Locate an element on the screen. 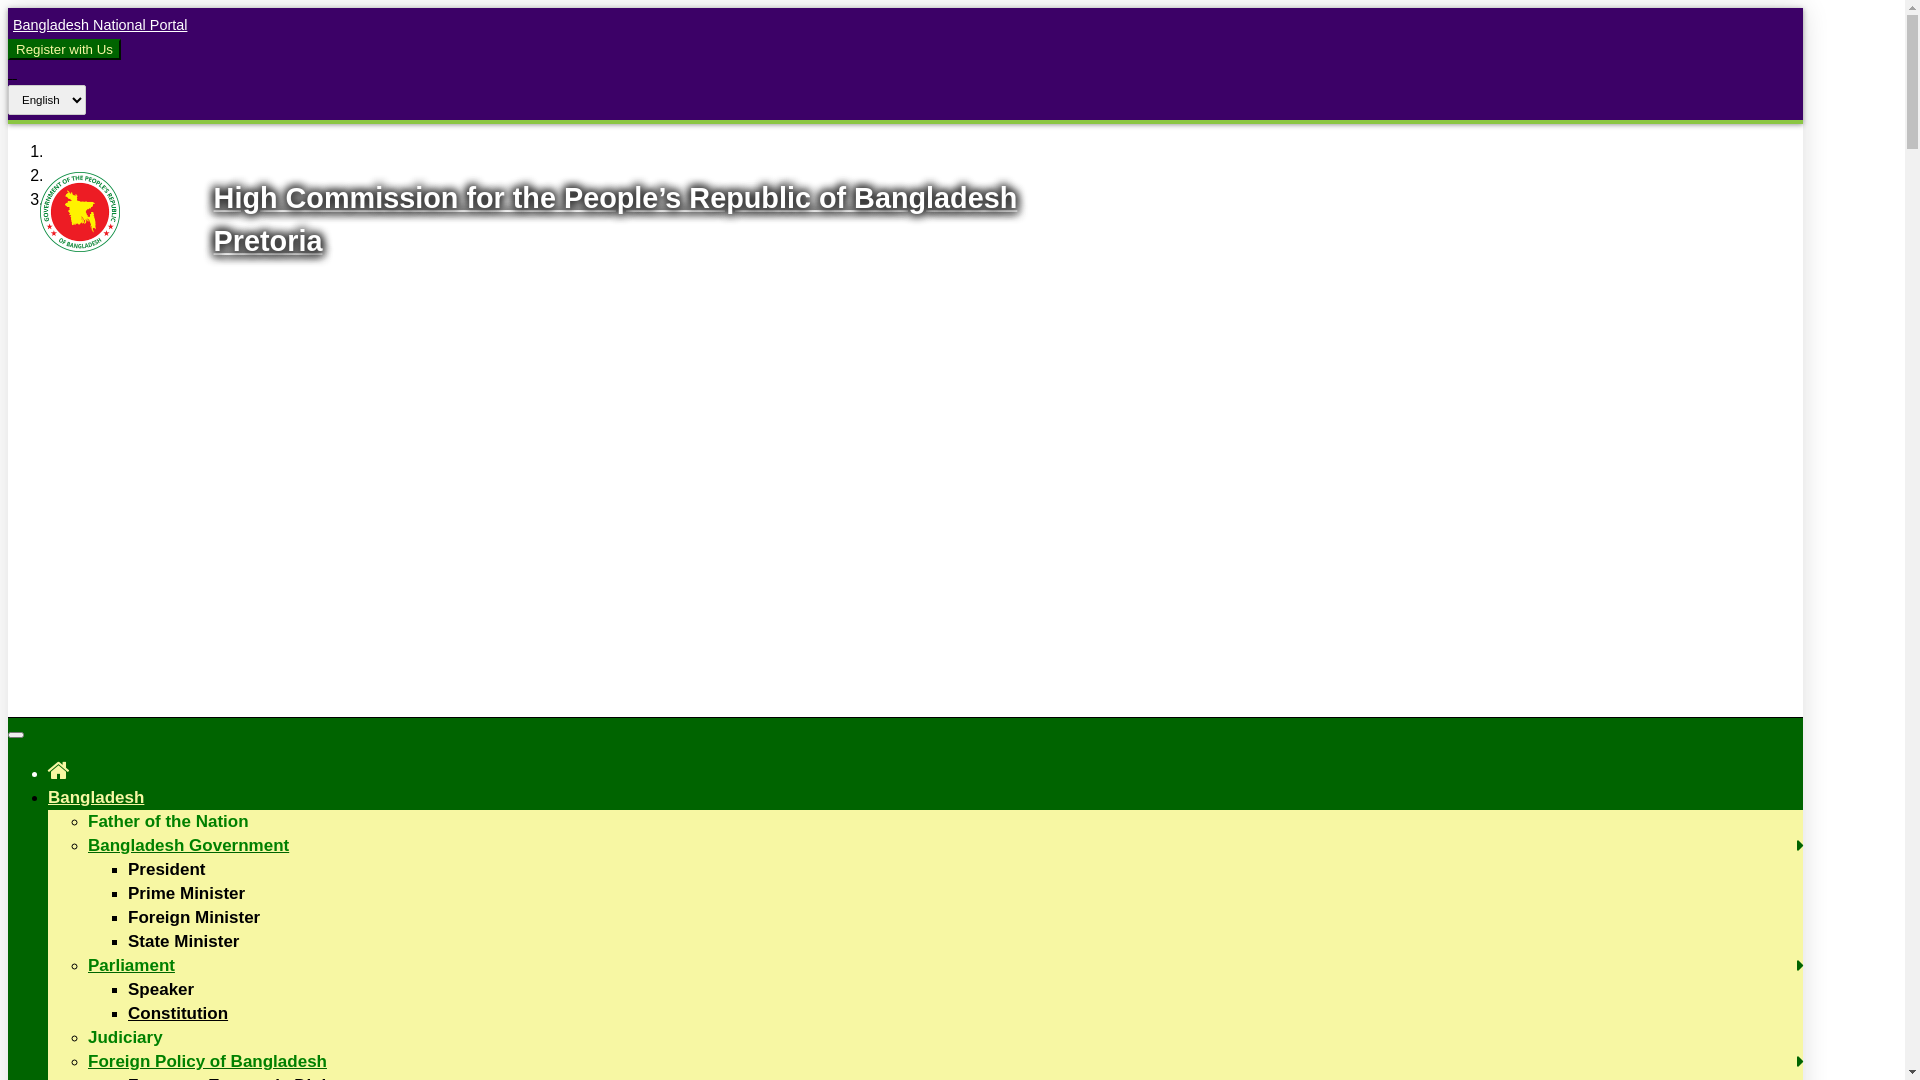 This screenshot has width=1920, height=1080. Register with Us is located at coordinates (64, 50).